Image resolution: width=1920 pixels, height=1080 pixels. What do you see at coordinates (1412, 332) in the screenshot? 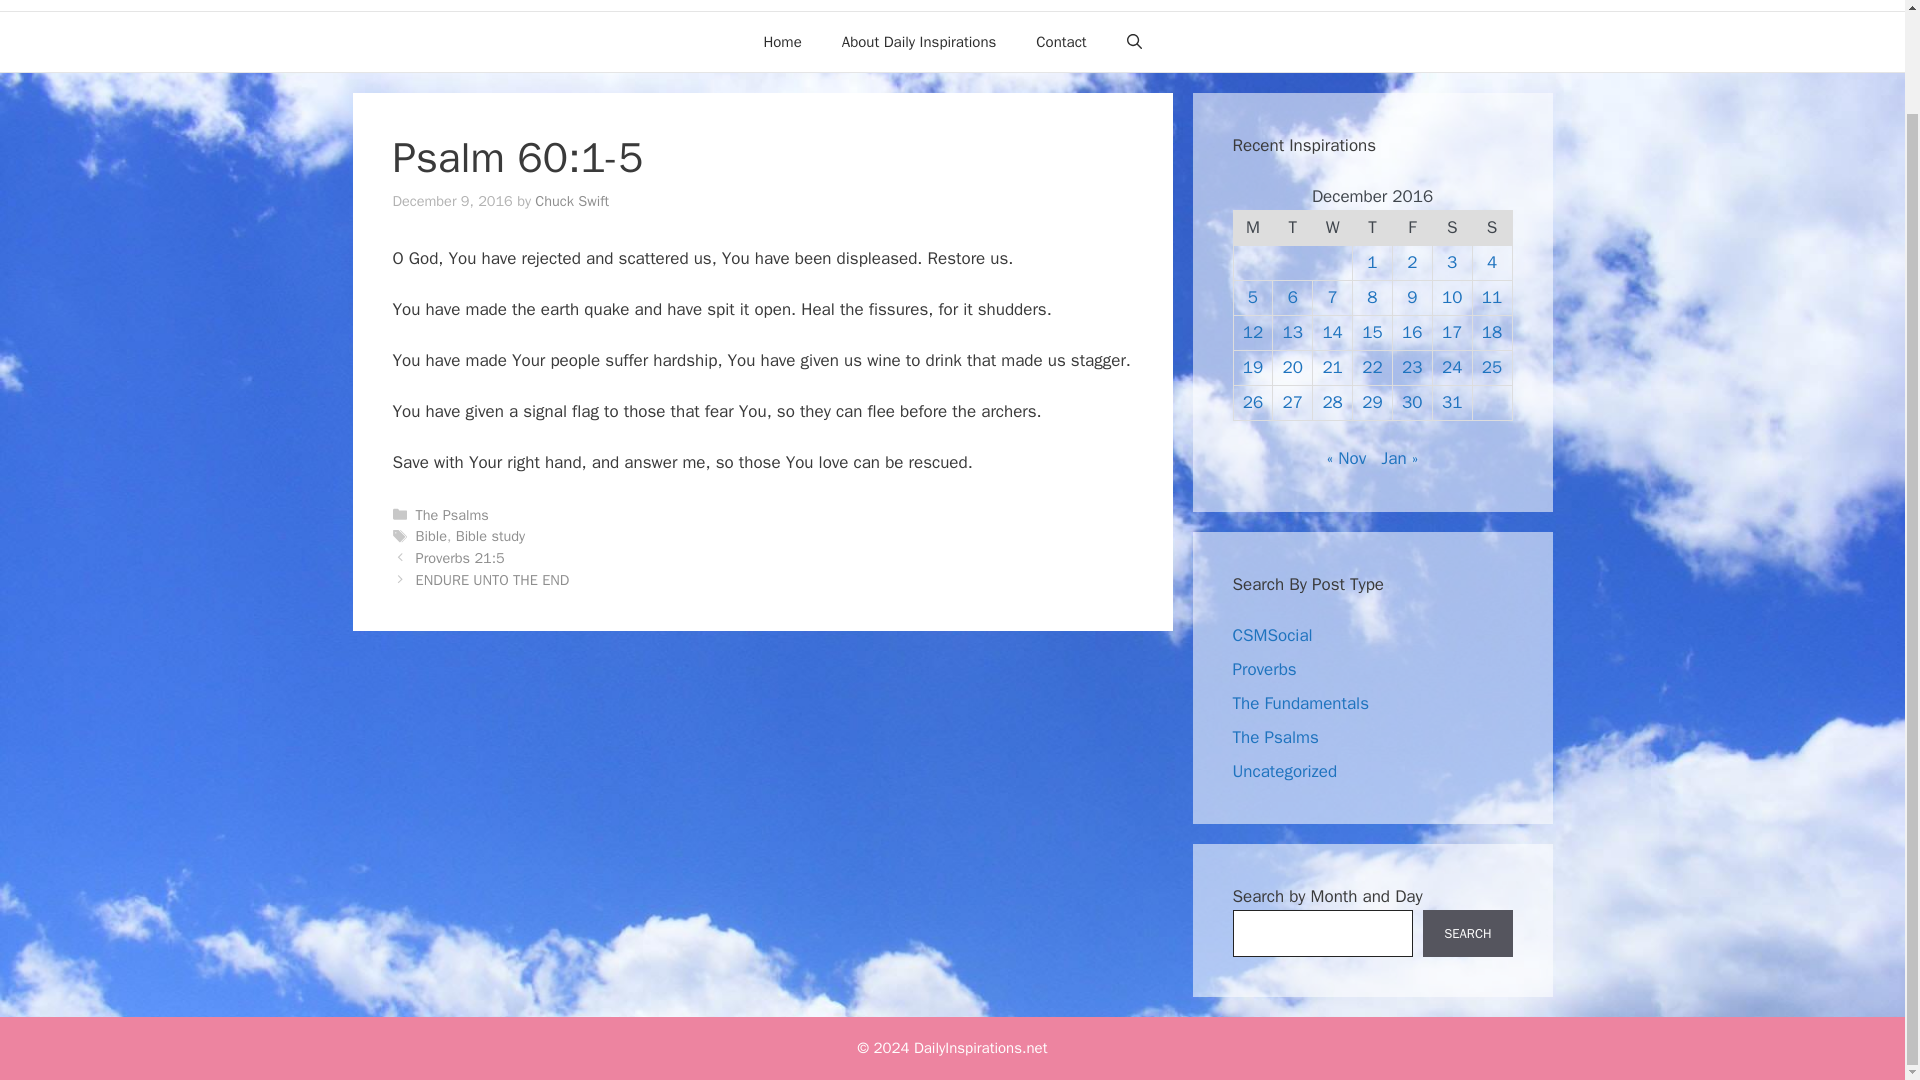
I see `16` at bounding box center [1412, 332].